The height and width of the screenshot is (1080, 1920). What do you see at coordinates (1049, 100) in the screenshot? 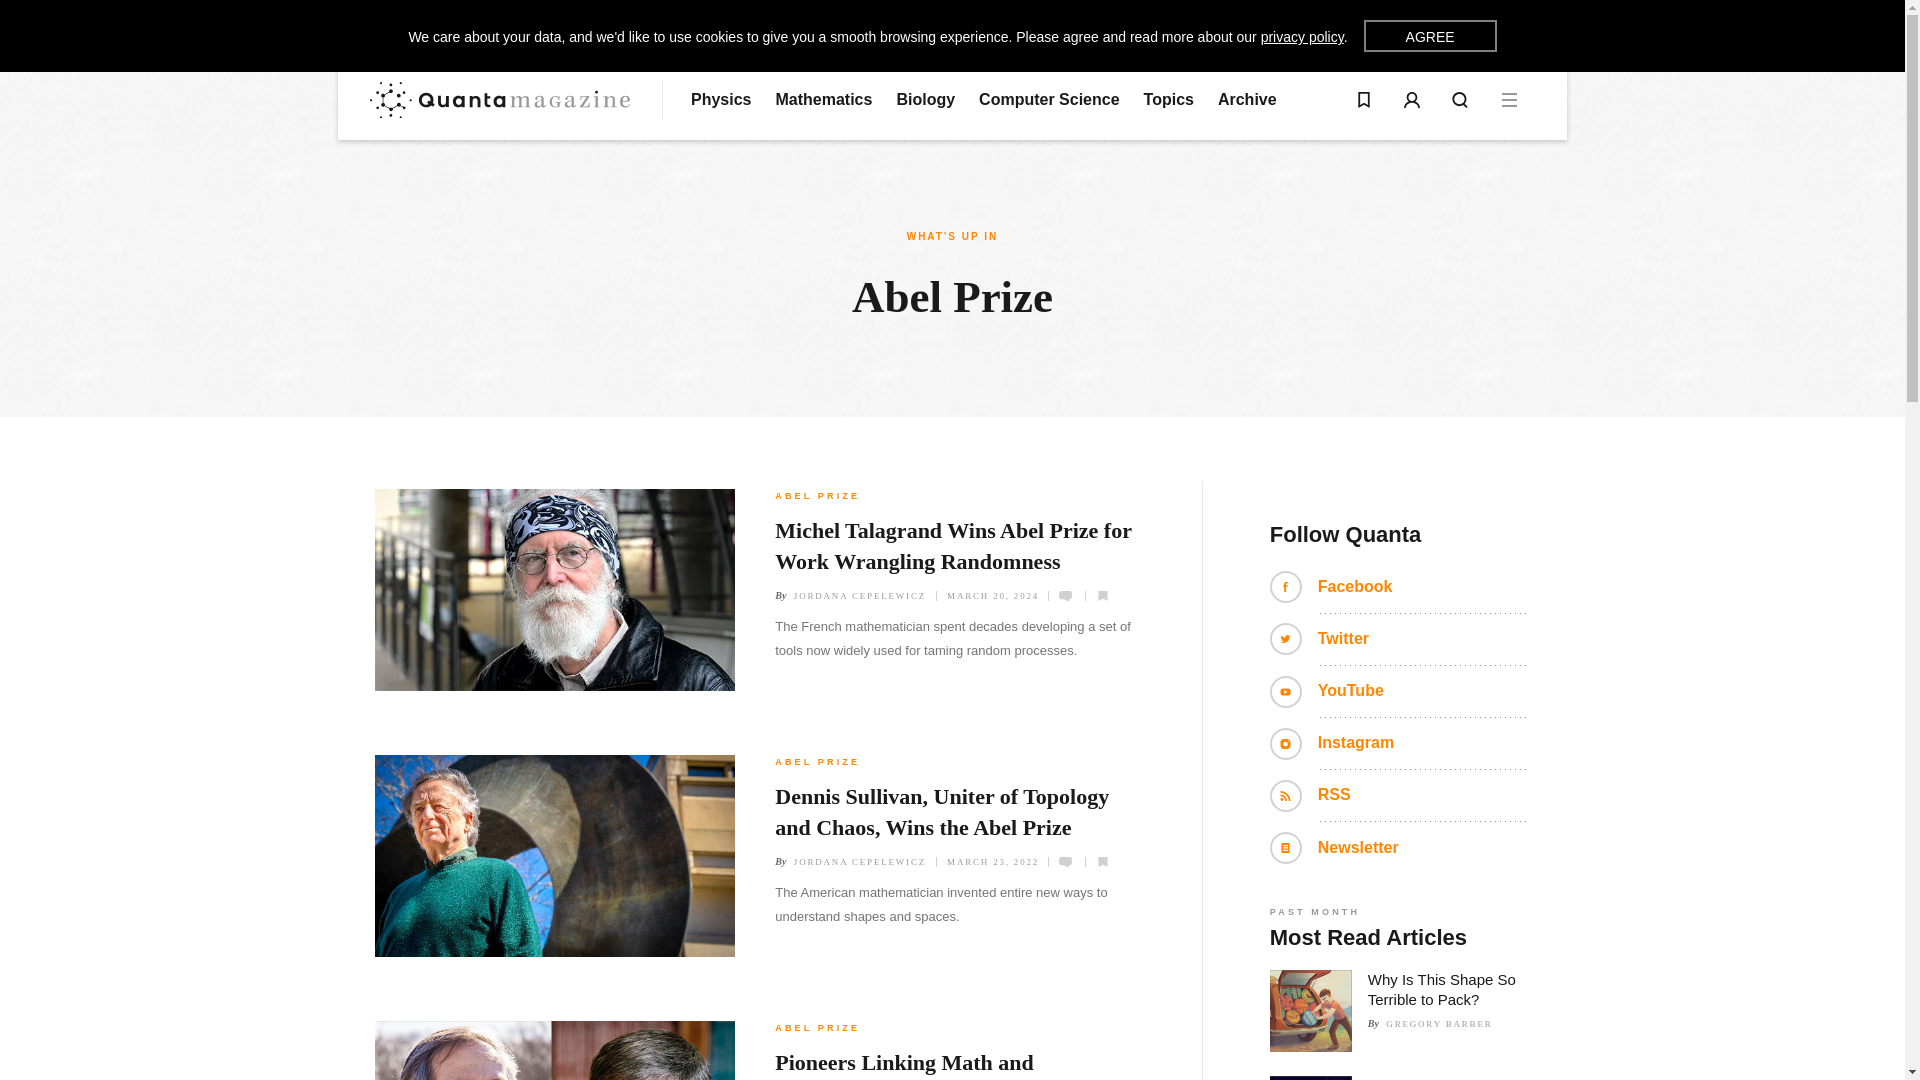
I see `Computer Science` at bounding box center [1049, 100].